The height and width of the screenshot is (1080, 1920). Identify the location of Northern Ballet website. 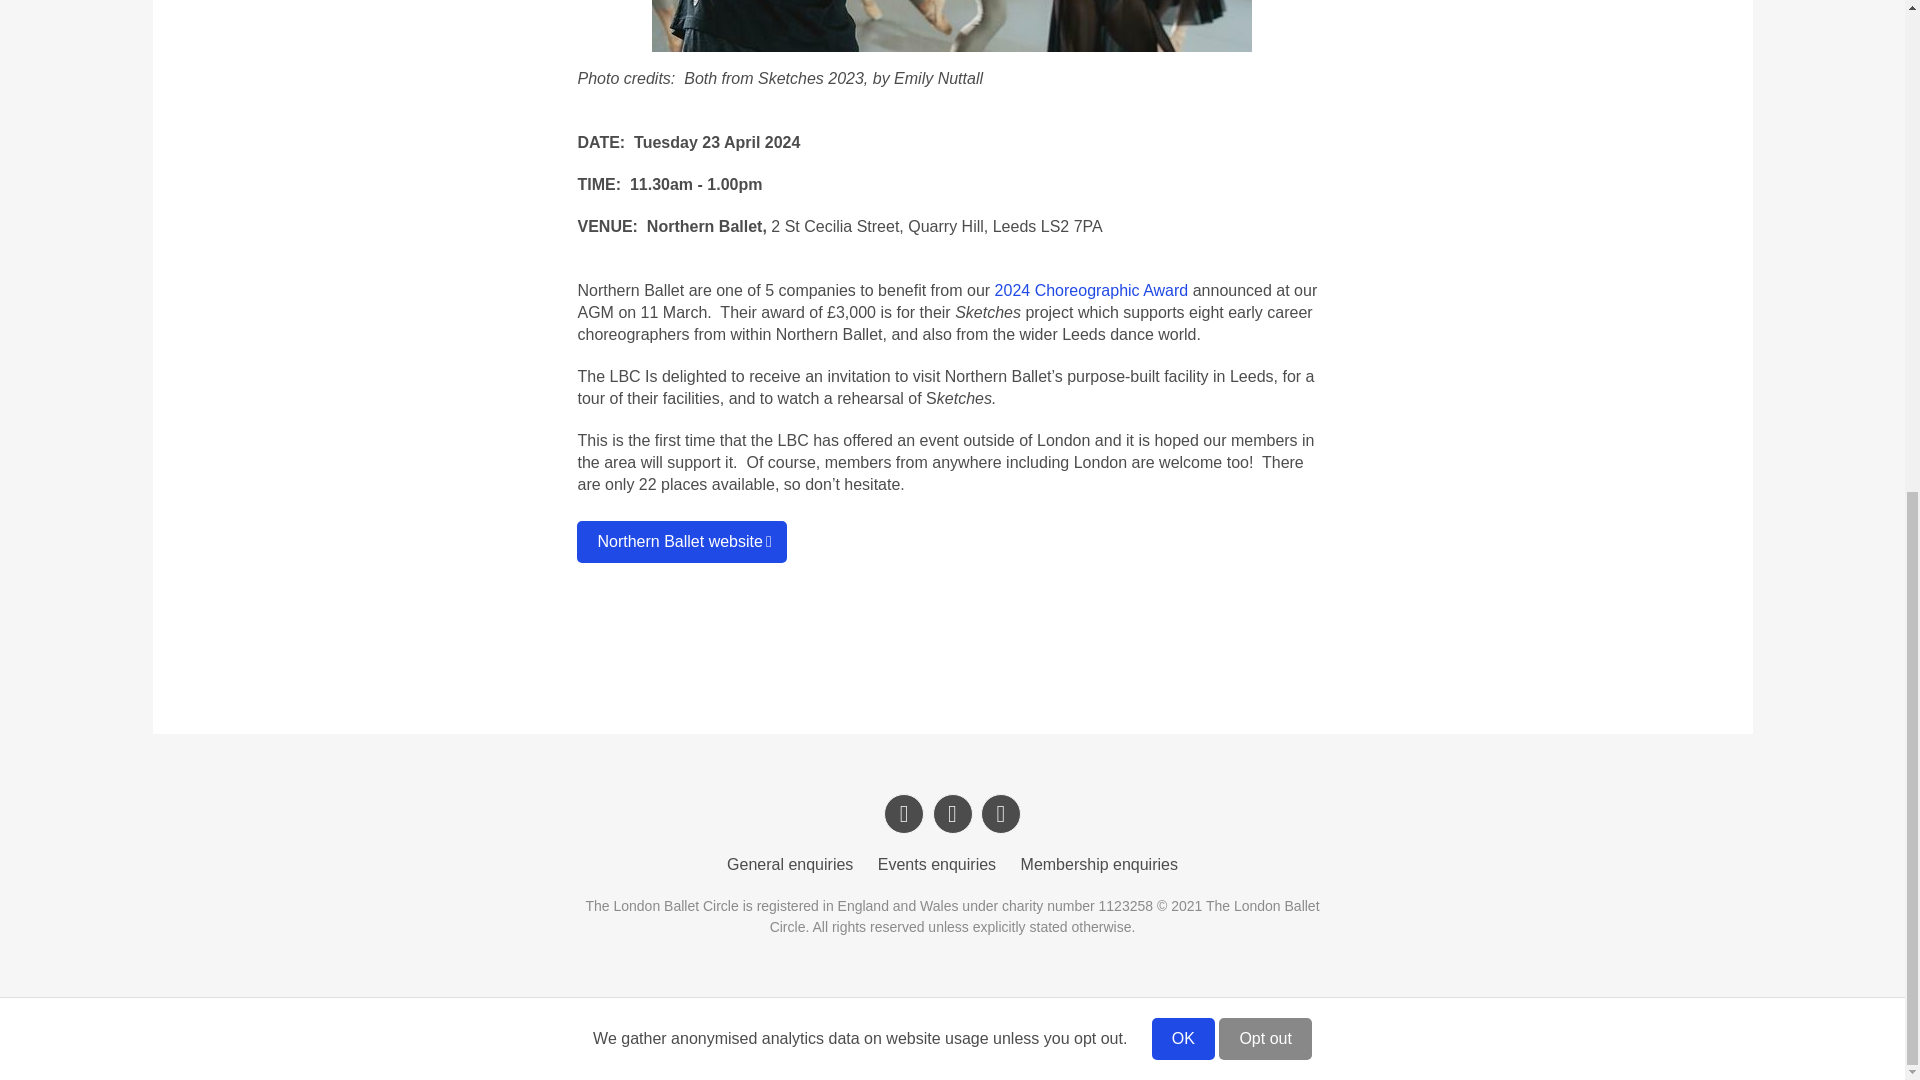
(681, 541).